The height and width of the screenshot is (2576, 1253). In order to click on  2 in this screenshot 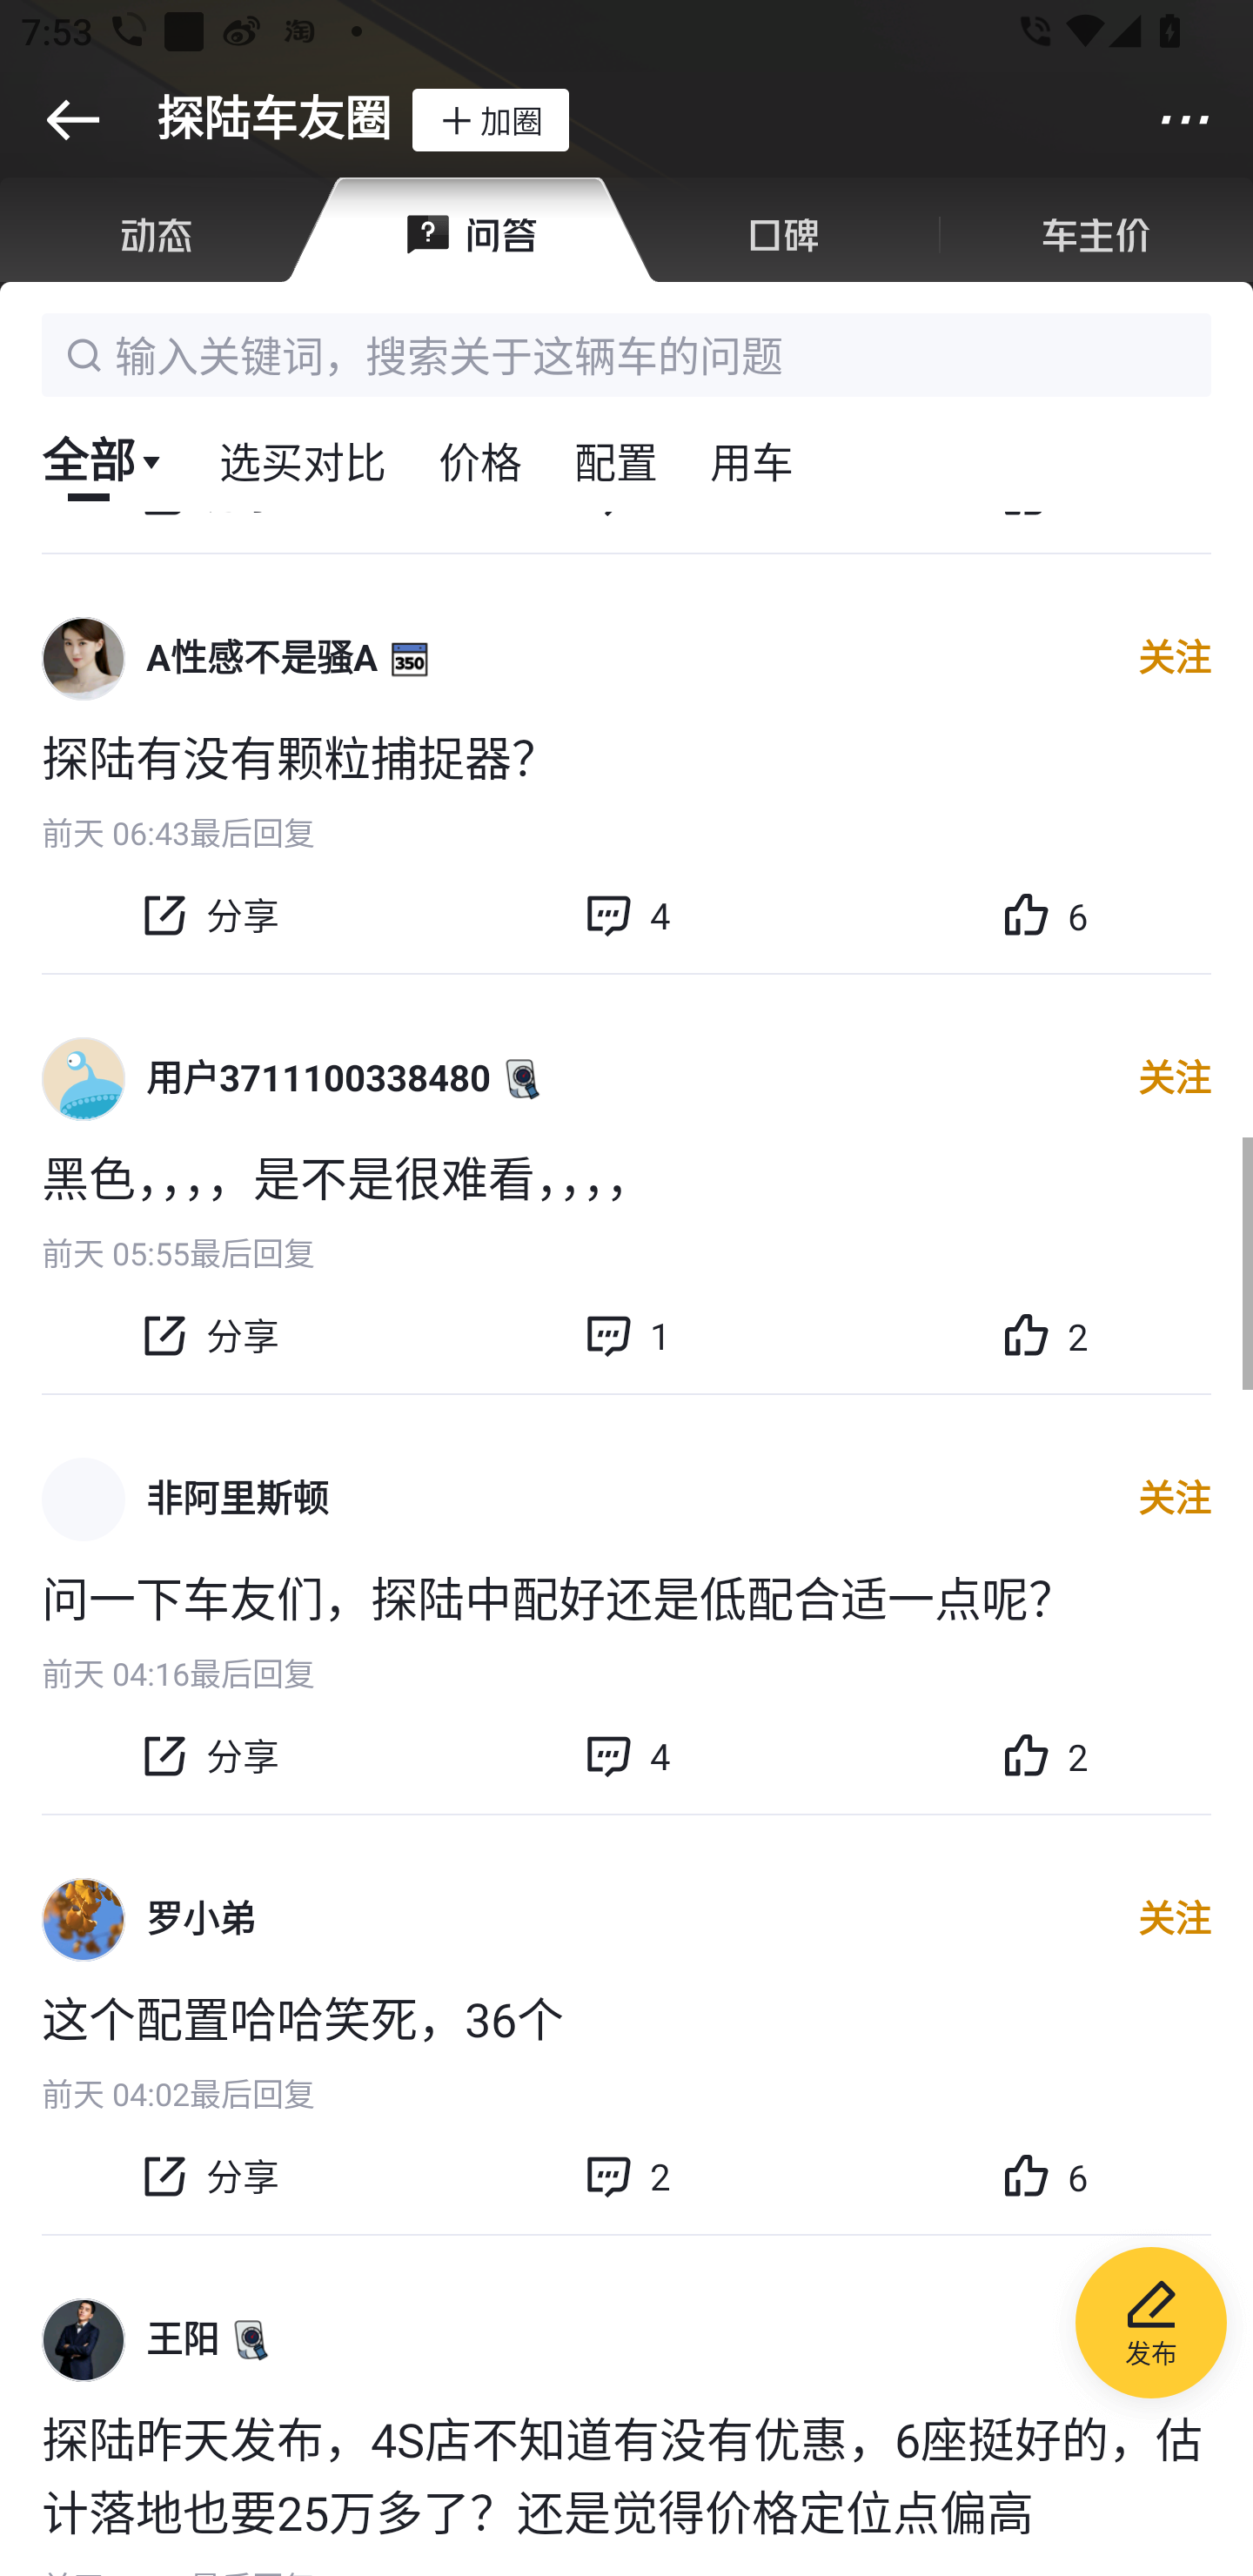, I will do `click(626, 2177)`.